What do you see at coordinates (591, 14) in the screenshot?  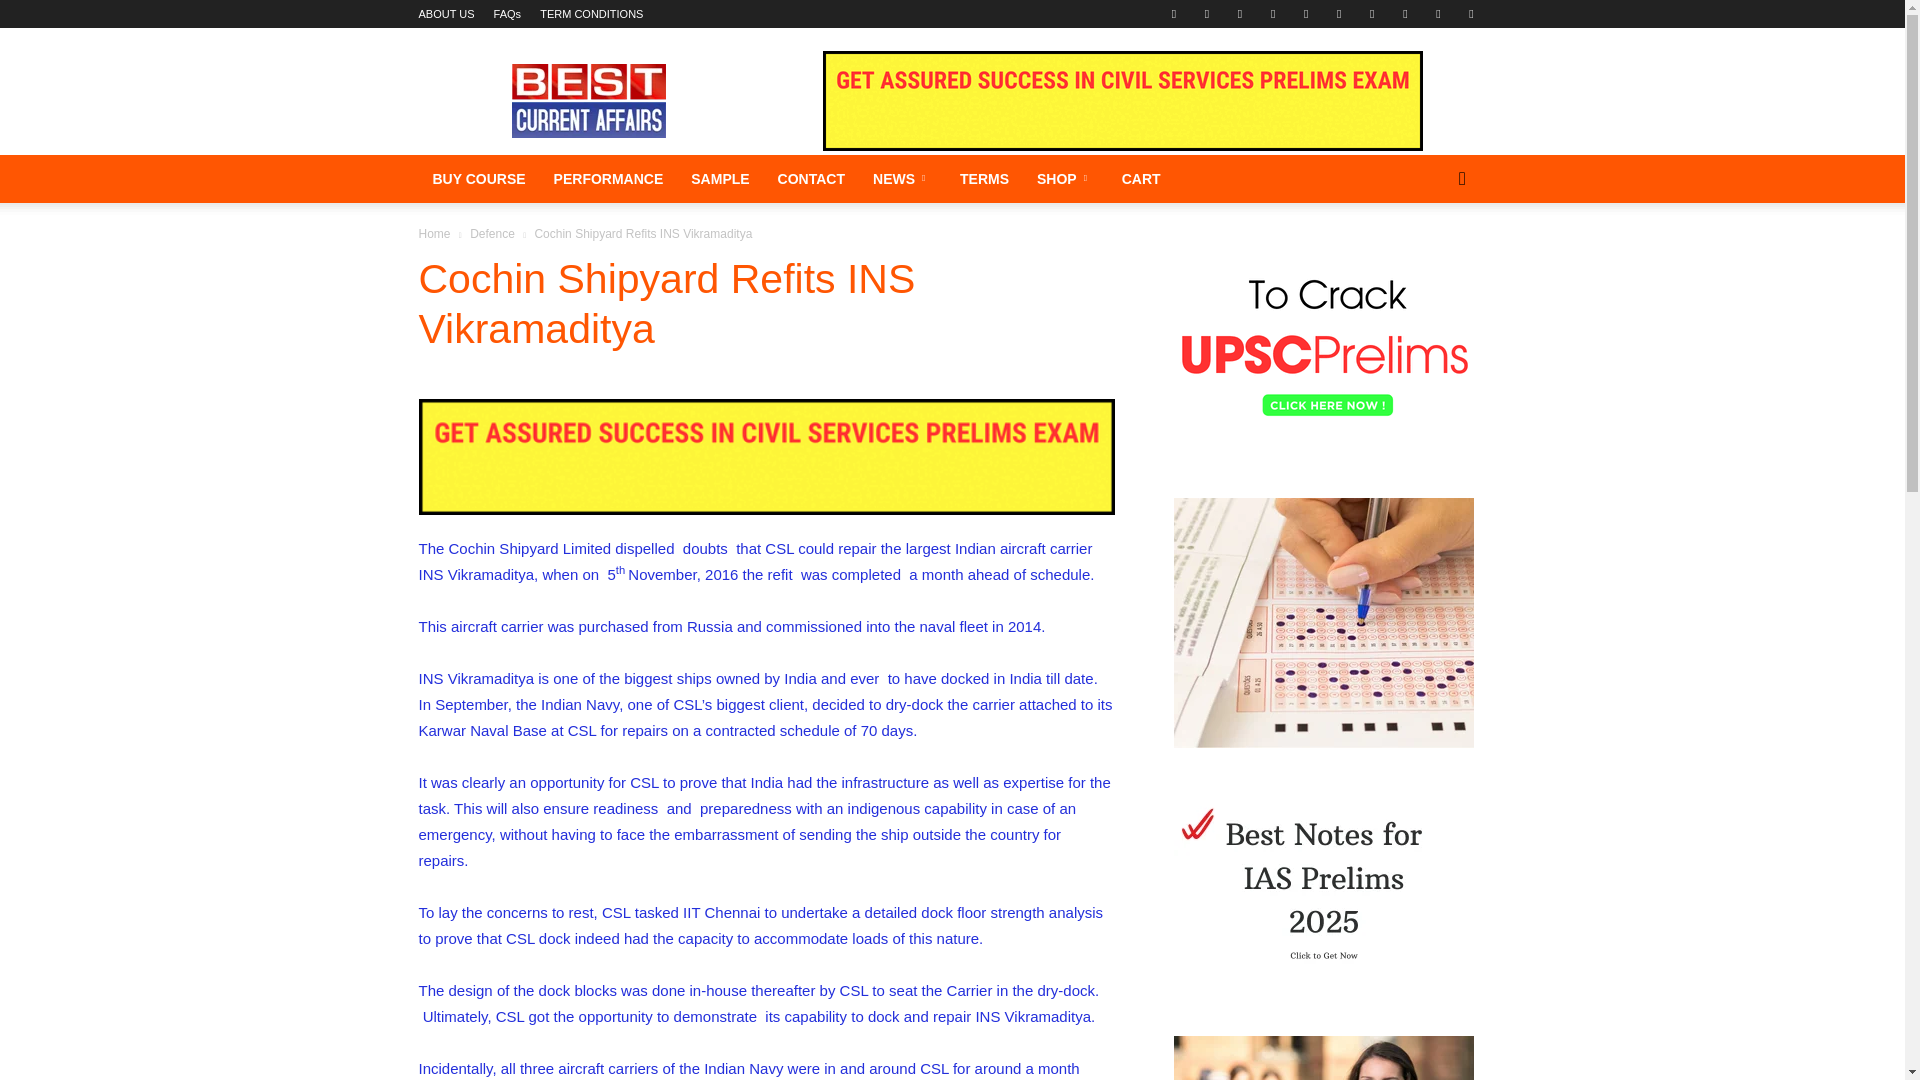 I see `TERM CONDITIONS` at bounding box center [591, 14].